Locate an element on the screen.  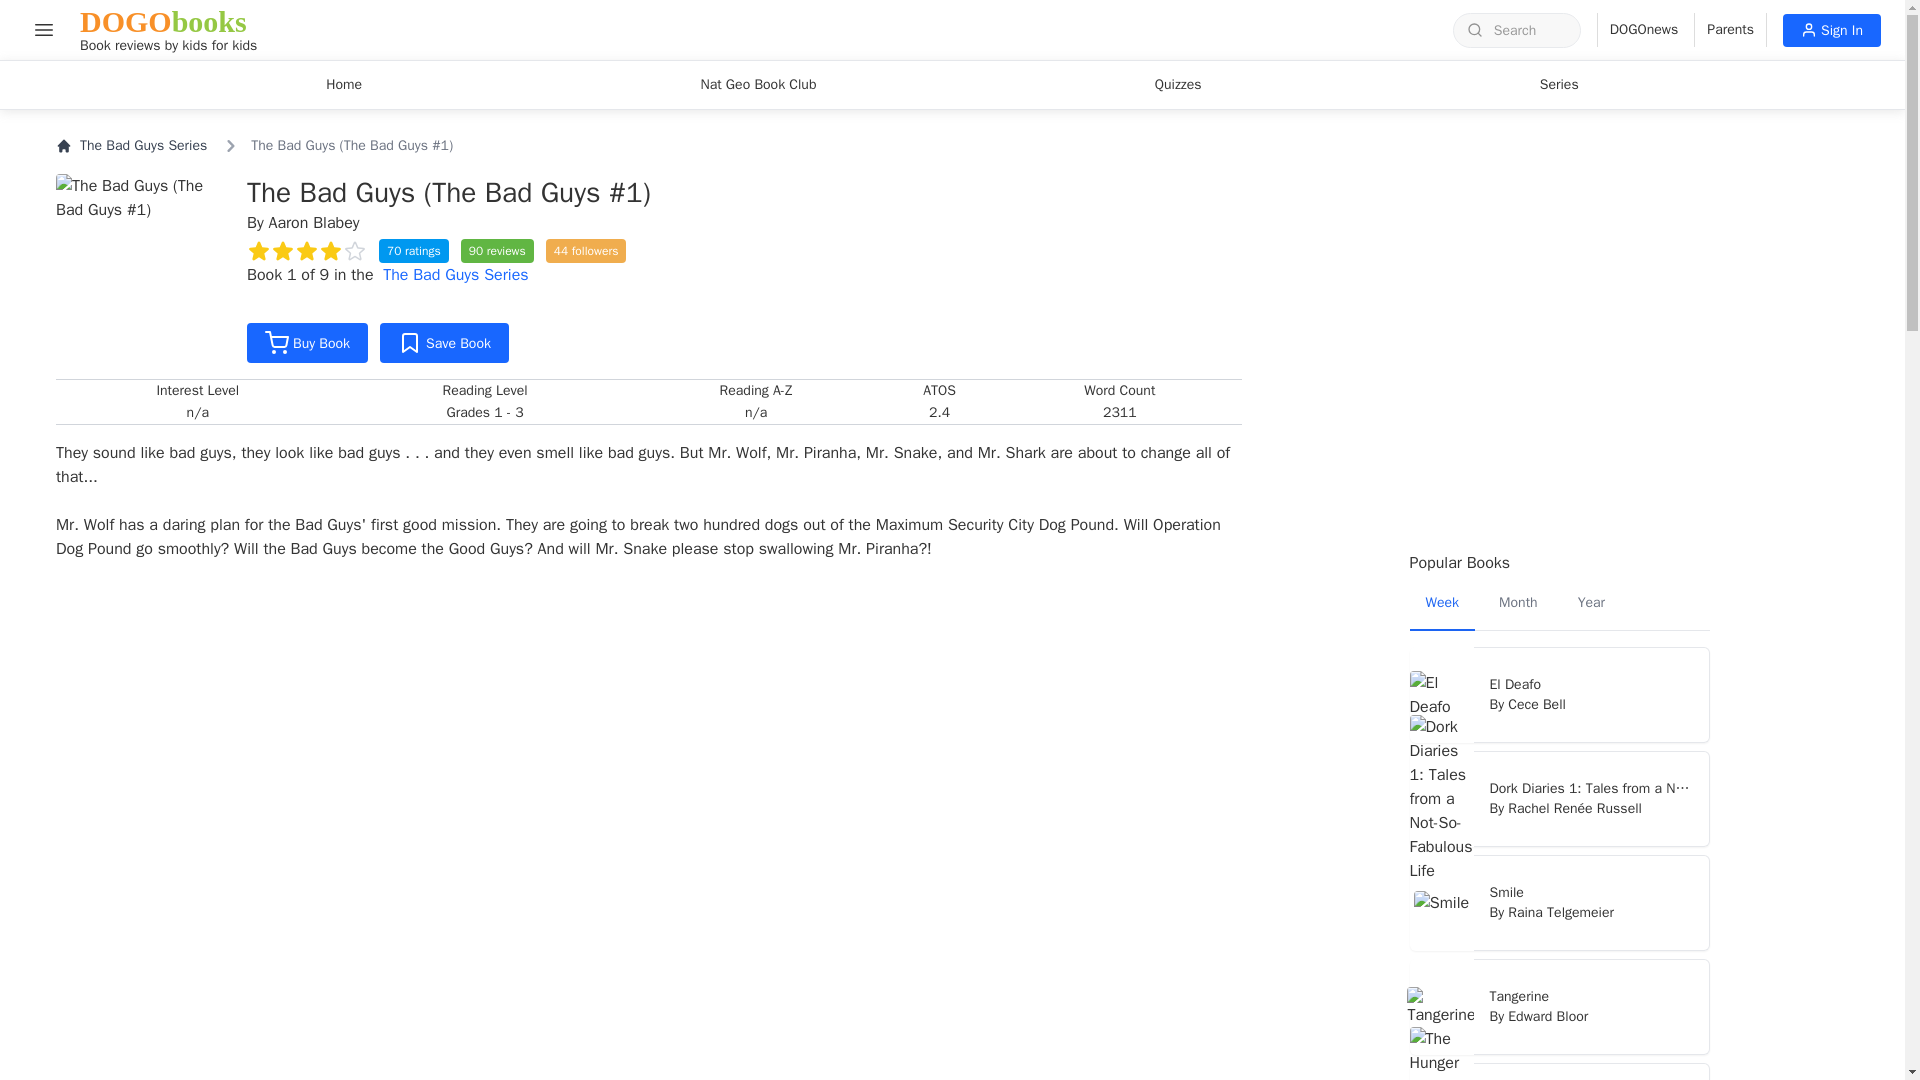
Buy Book is located at coordinates (1560, 258).